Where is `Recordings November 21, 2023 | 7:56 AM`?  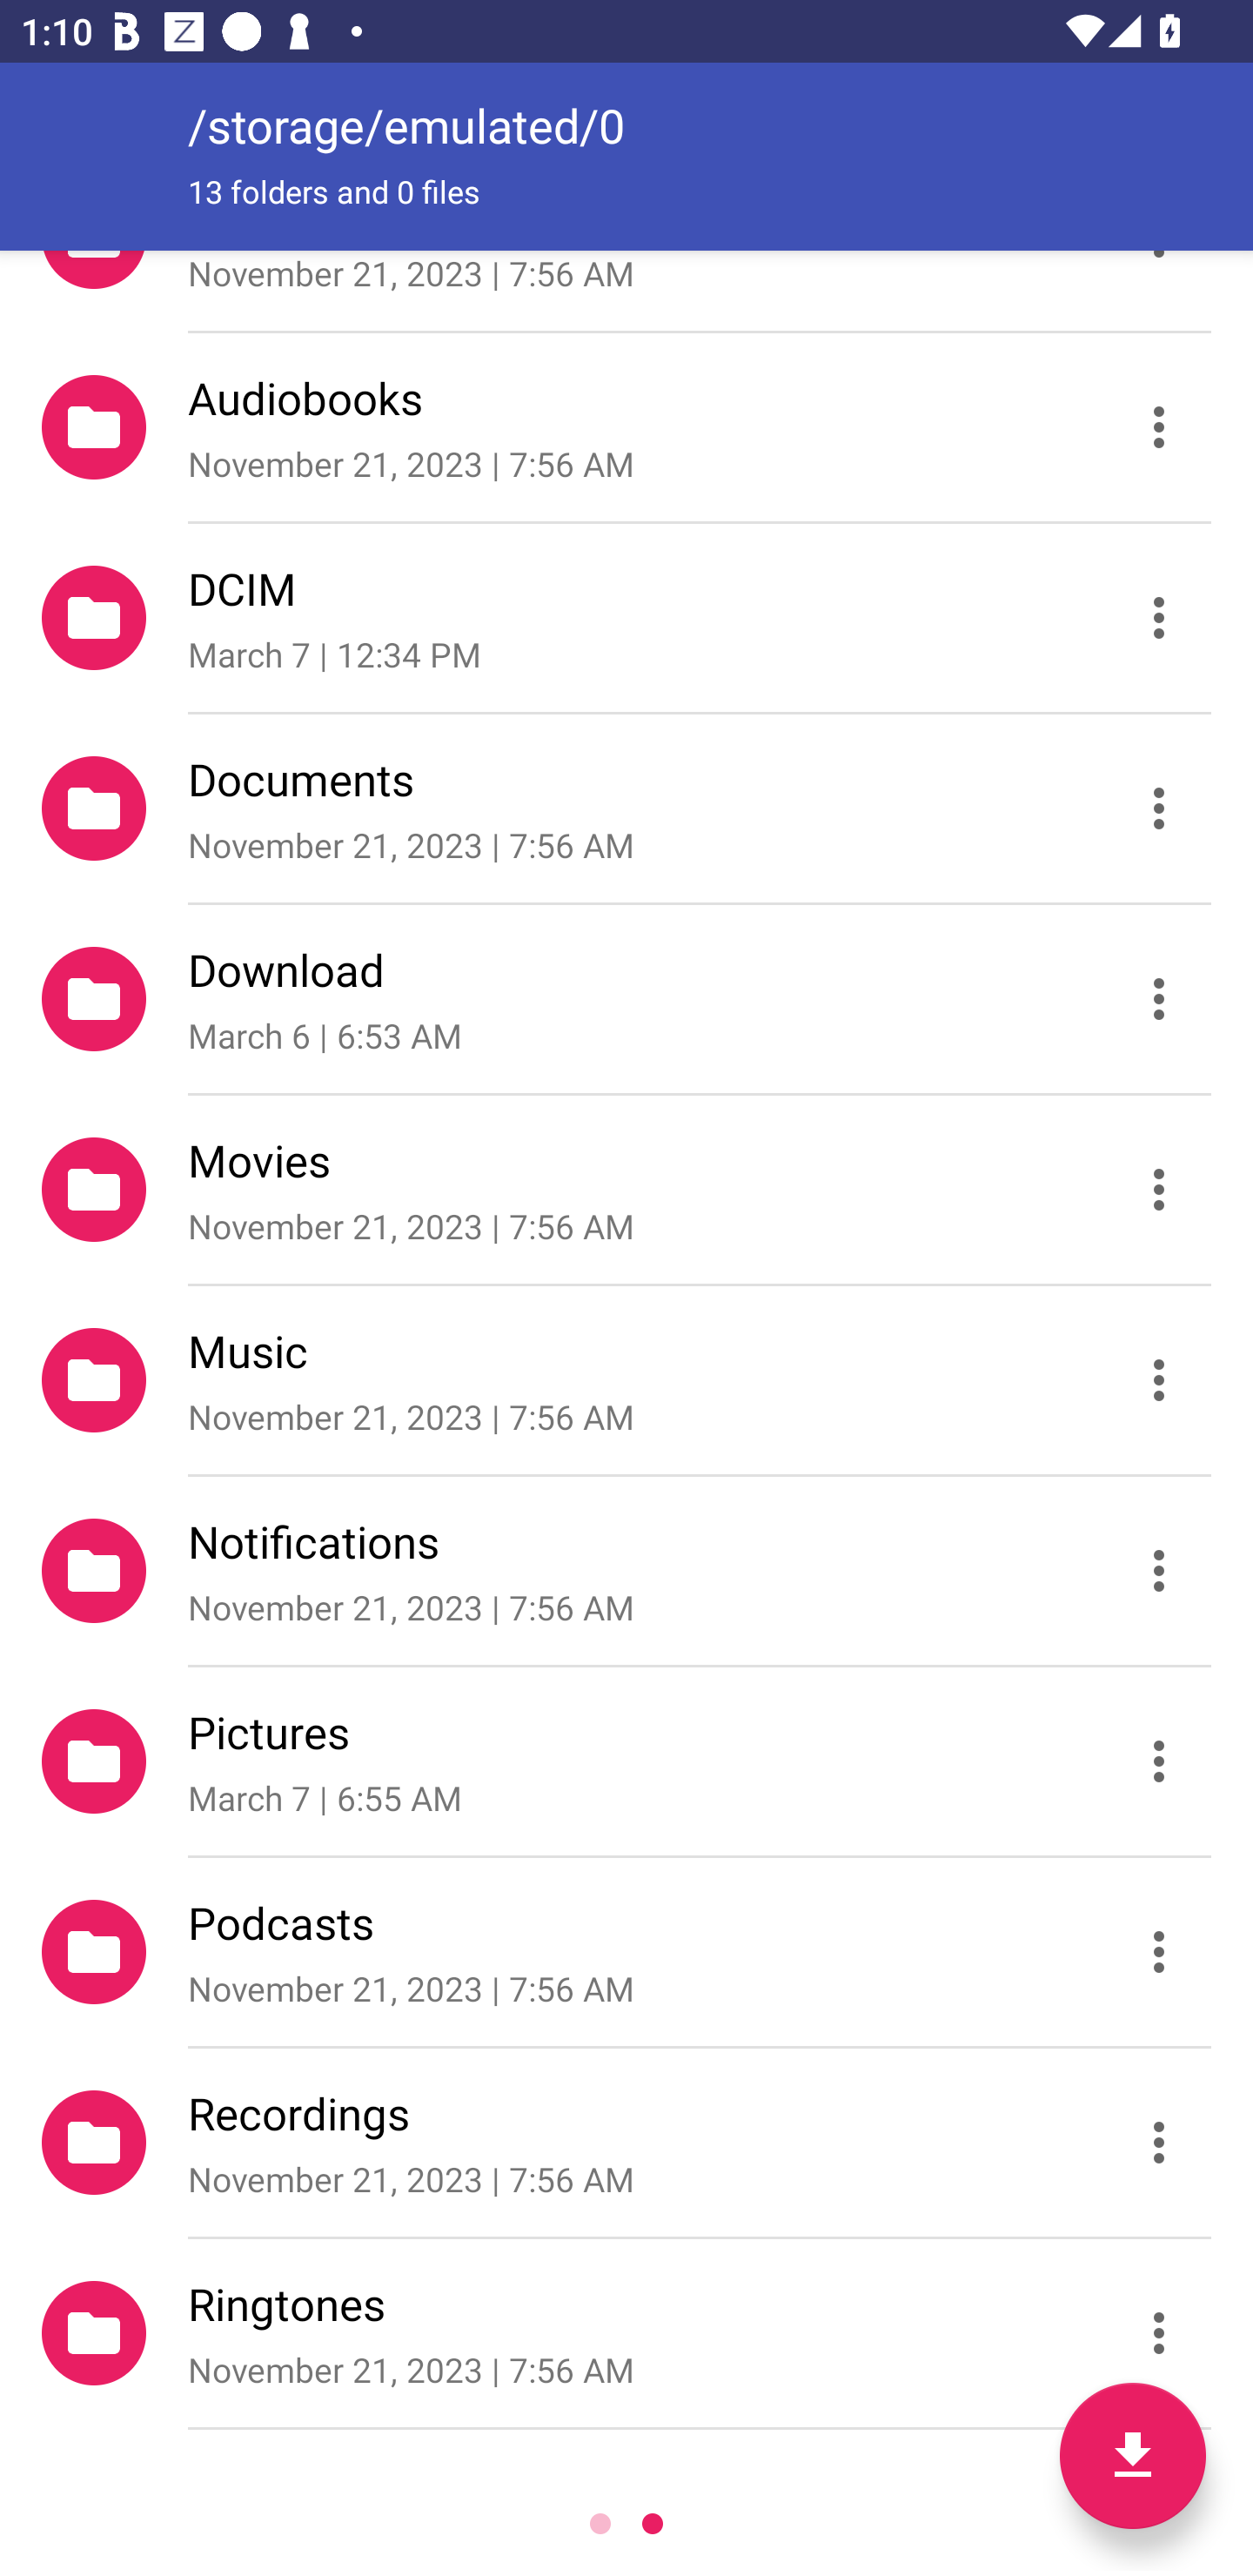 Recordings November 21, 2023 | 7:56 AM is located at coordinates (626, 2142).